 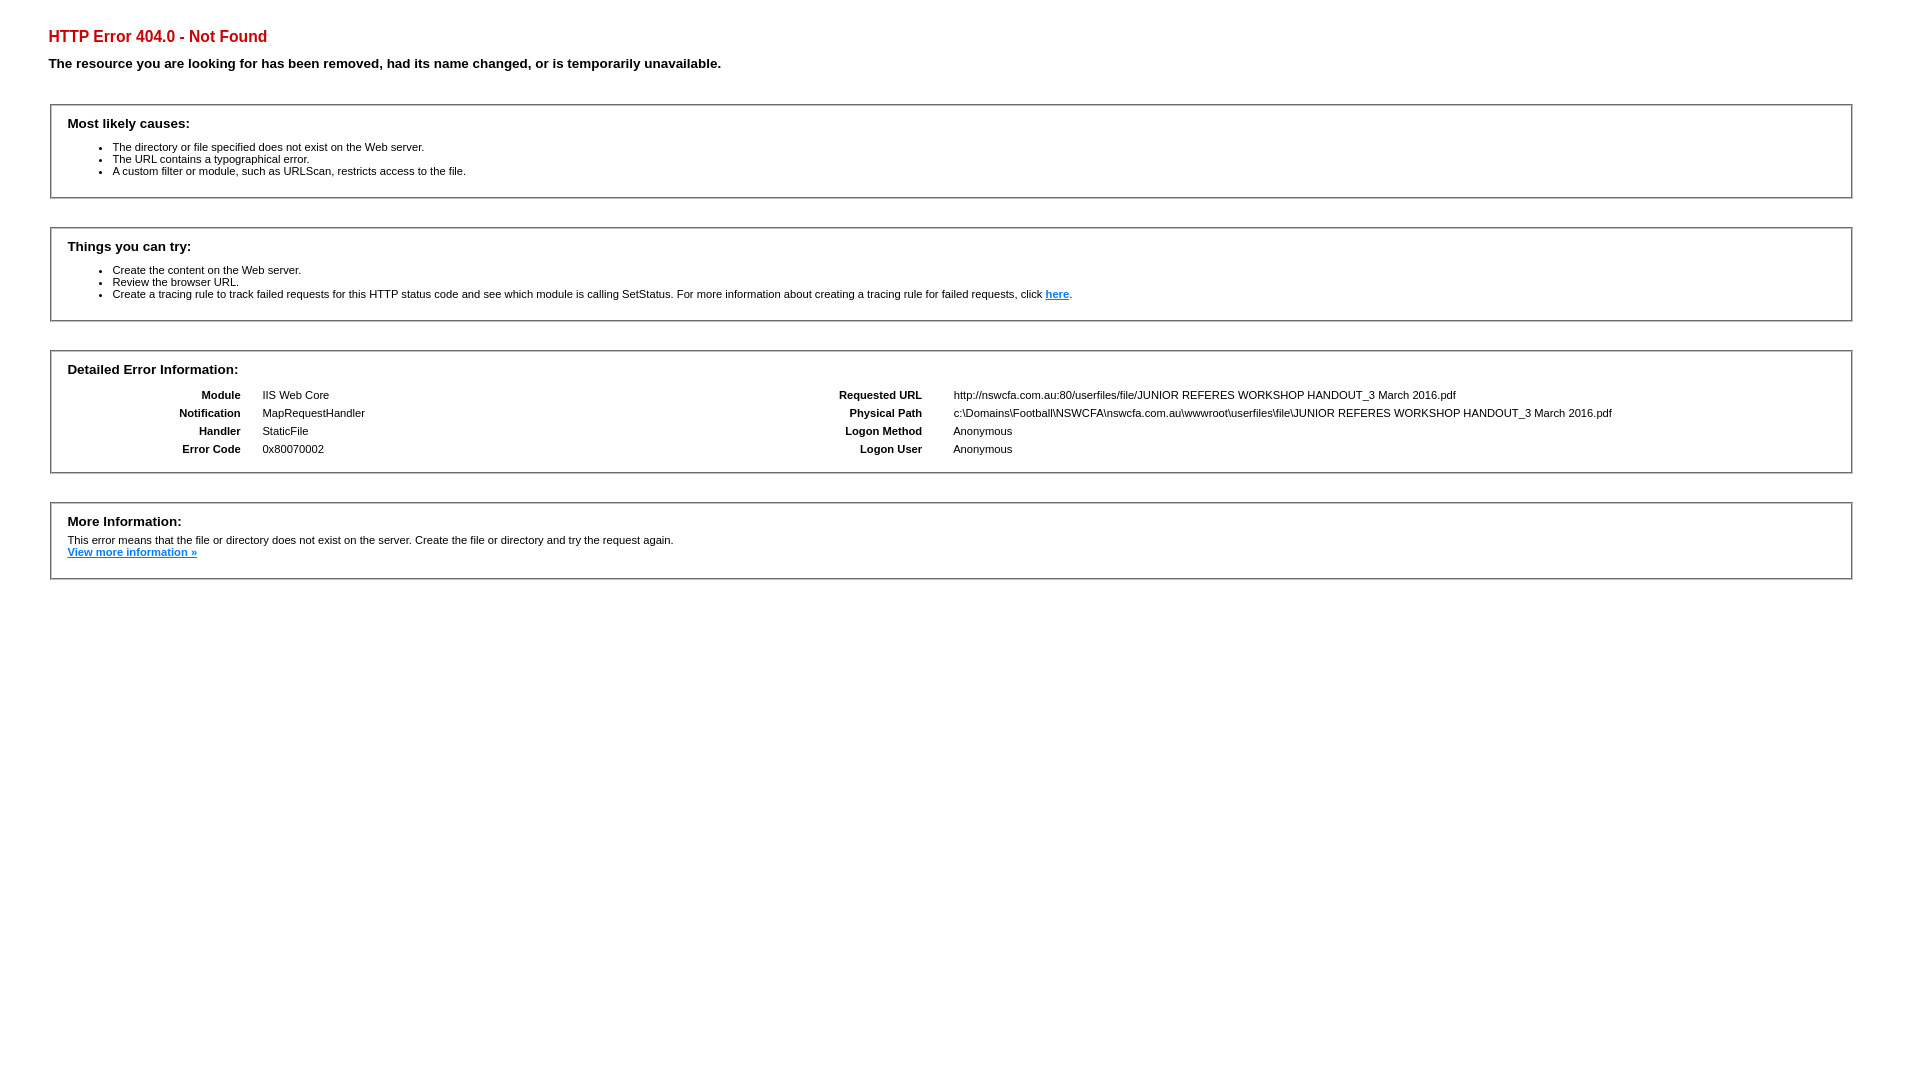 I want to click on here, so click(x=1058, y=294).